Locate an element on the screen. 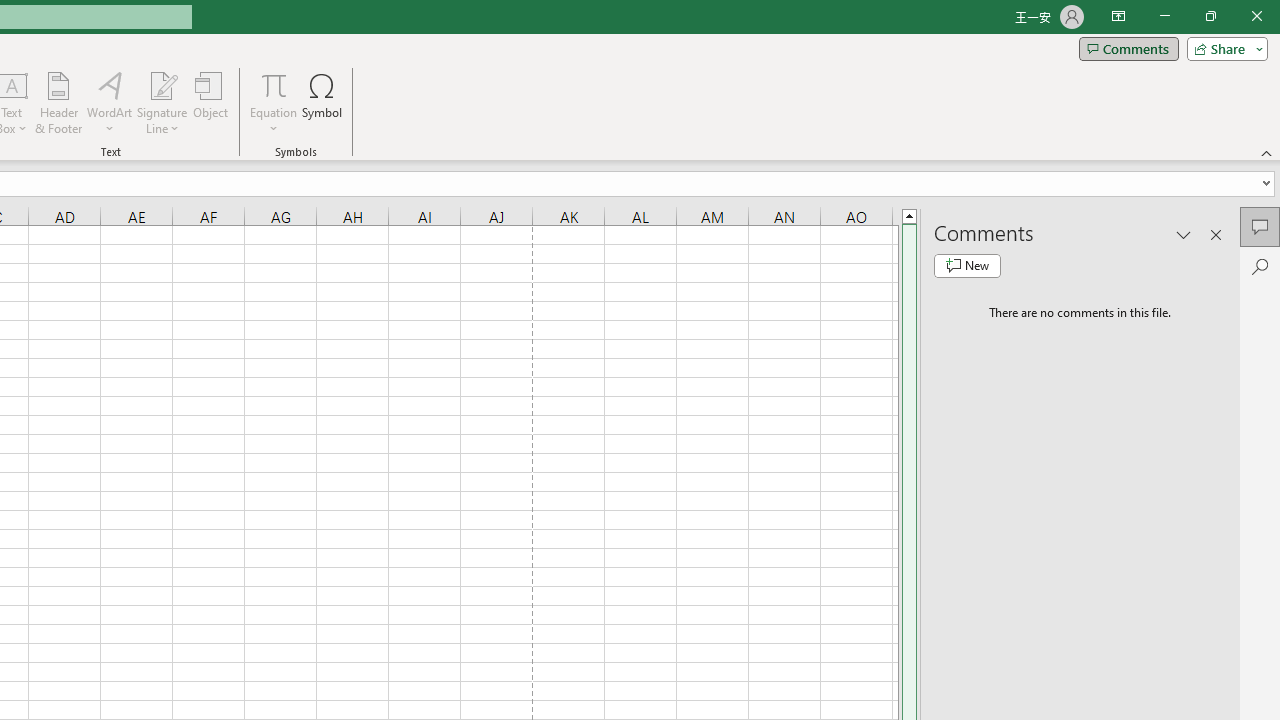 The height and width of the screenshot is (720, 1280). WordArt is located at coordinates (109, 102).